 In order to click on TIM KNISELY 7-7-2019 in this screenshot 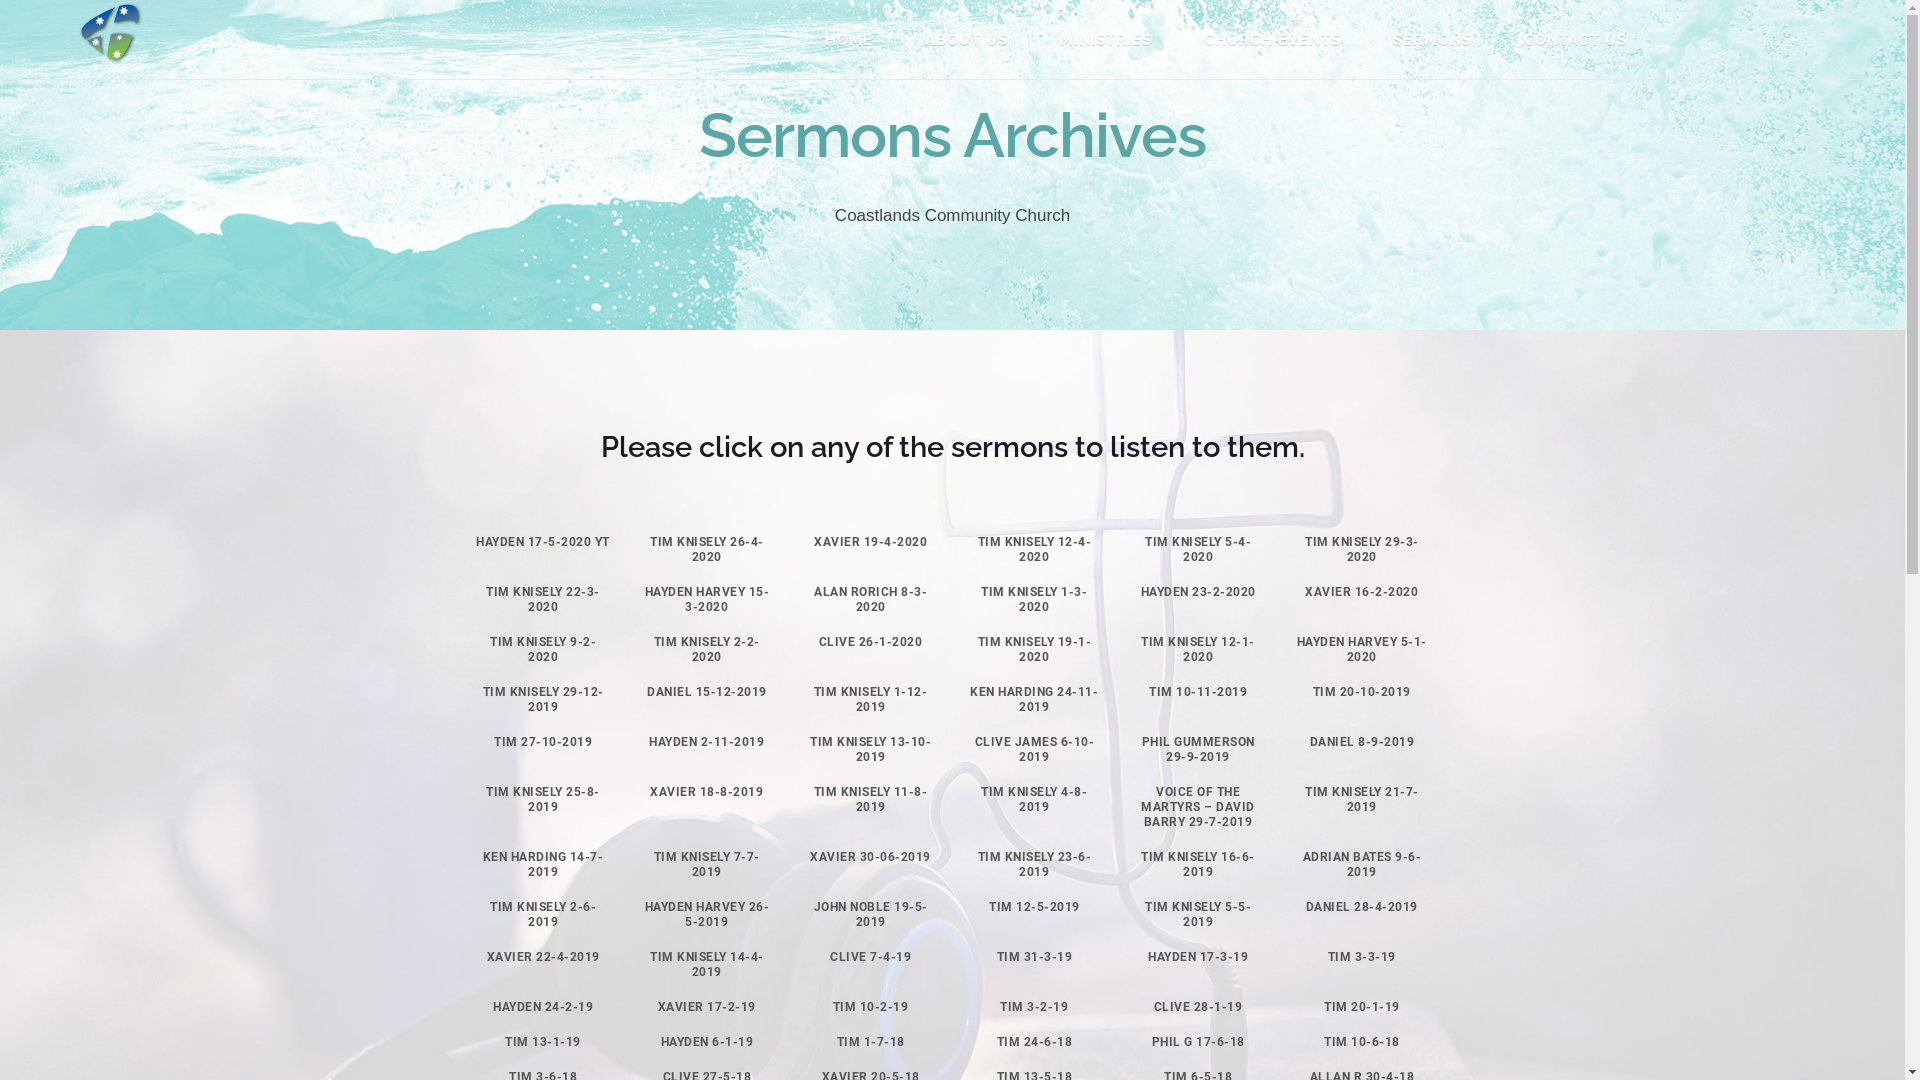, I will do `click(707, 864)`.